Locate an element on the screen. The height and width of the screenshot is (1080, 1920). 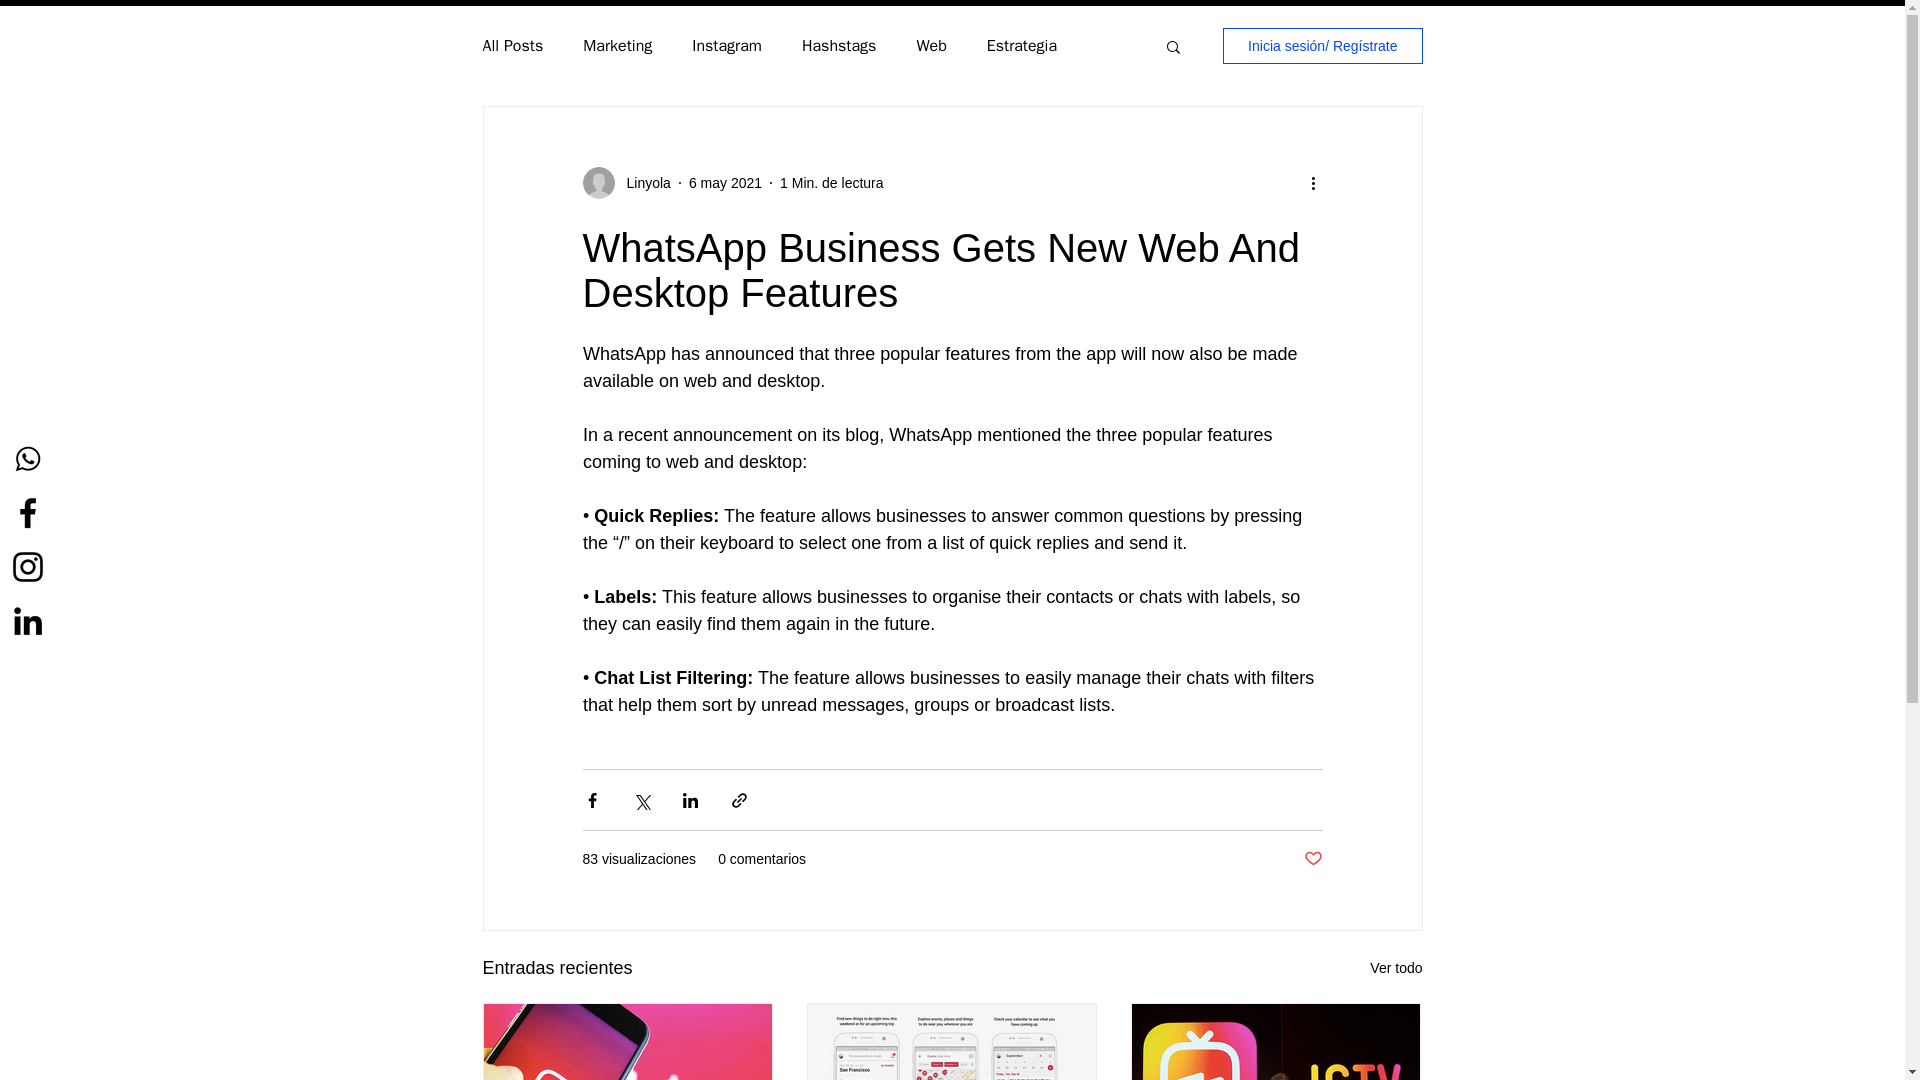
Estrategia is located at coordinates (1022, 46).